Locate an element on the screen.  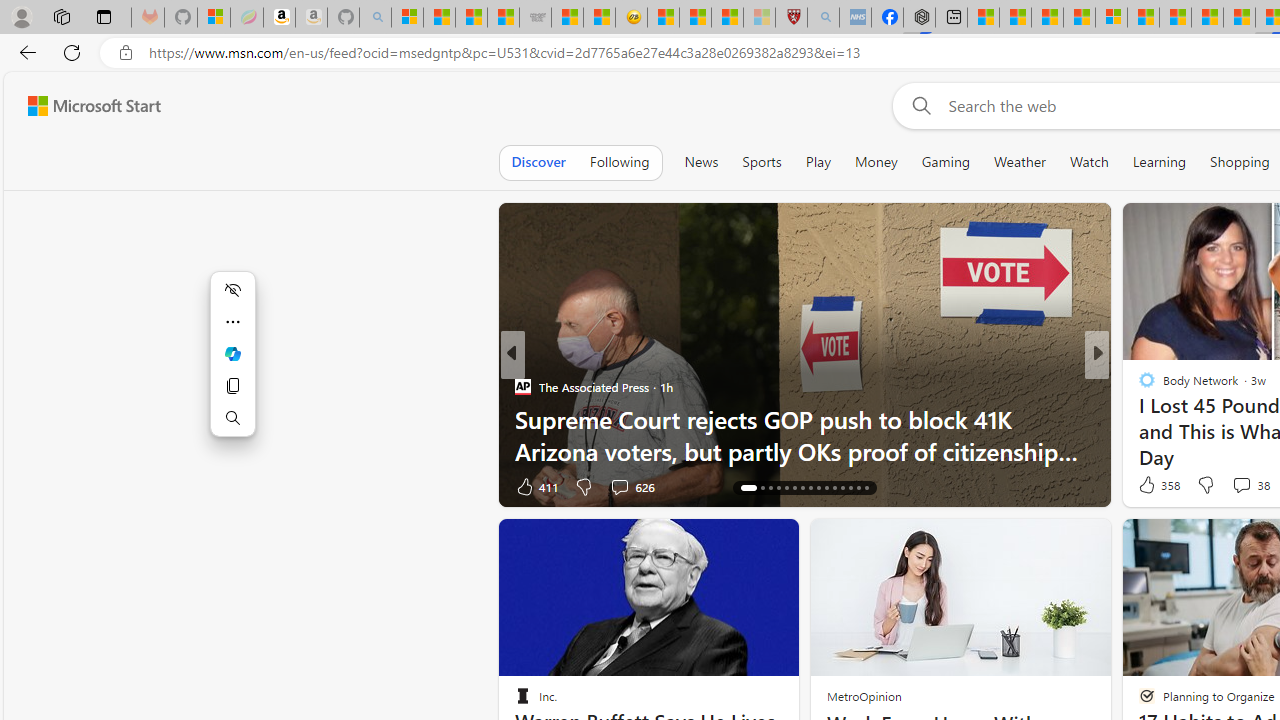
604 Like is located at coordinates (1152, 486).